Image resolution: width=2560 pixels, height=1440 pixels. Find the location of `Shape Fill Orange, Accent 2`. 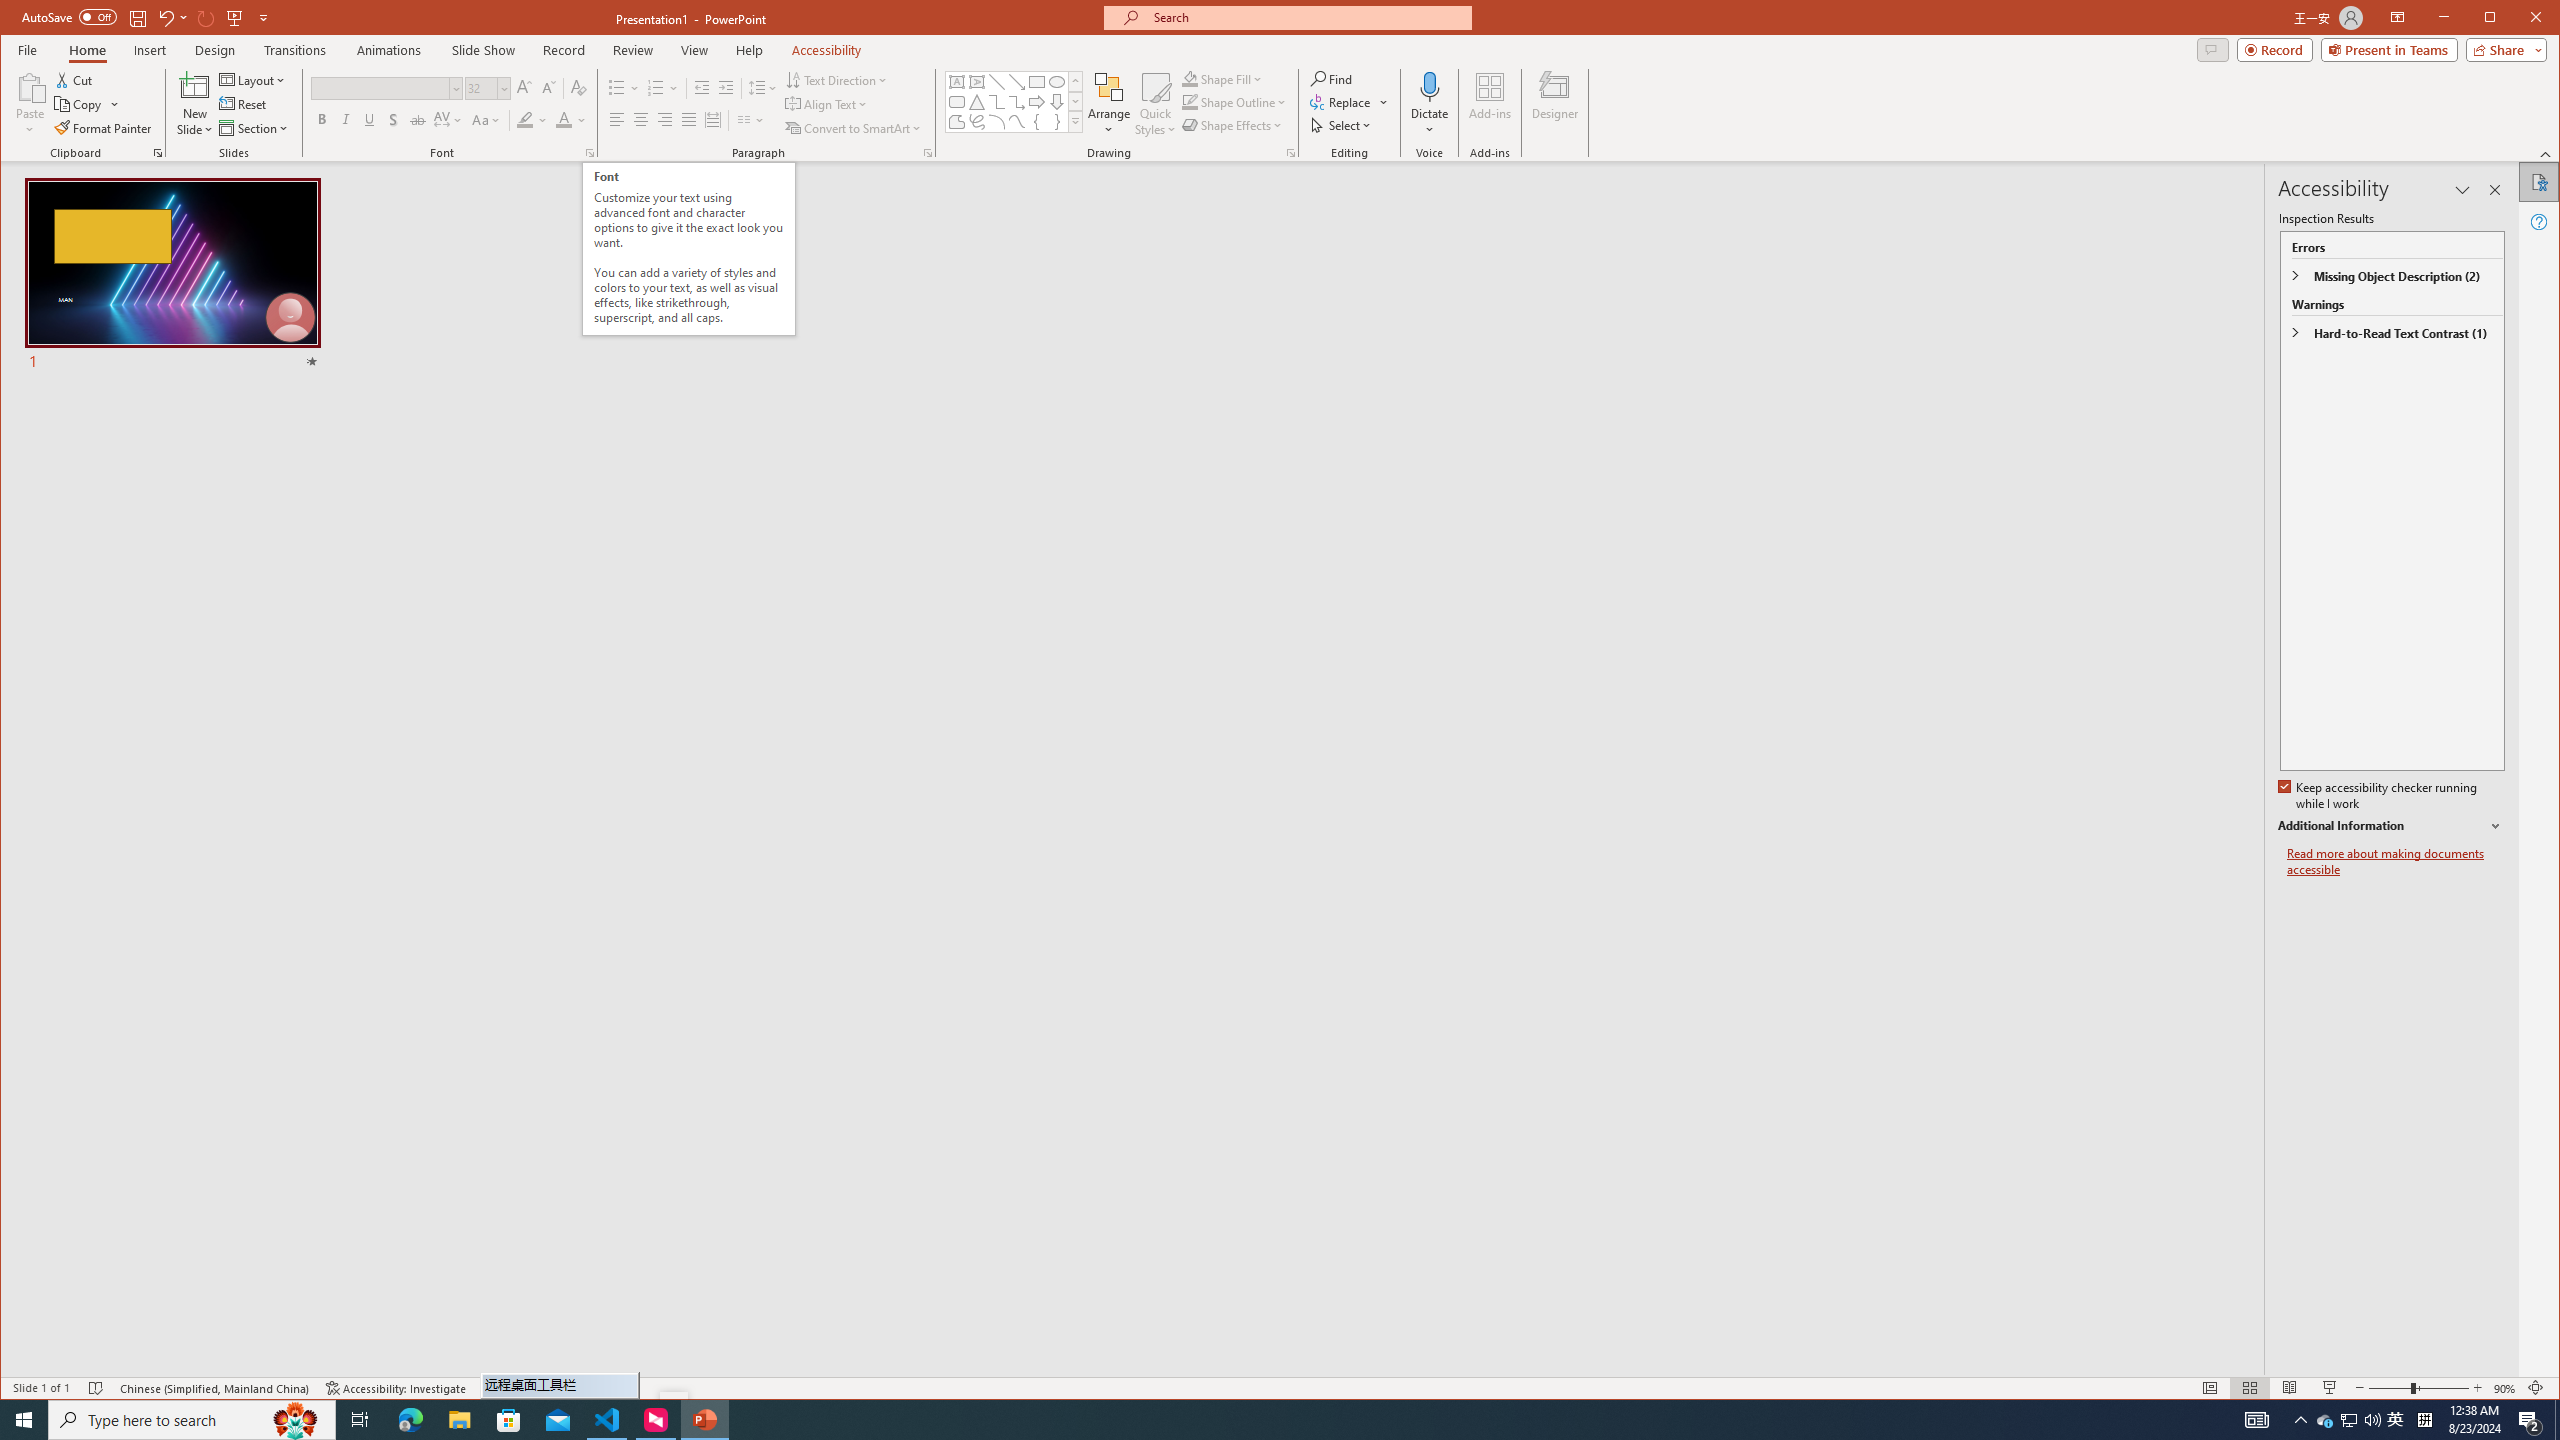

Shape Fill Orange, Accent 2 is located at coordinates (1190, 78).